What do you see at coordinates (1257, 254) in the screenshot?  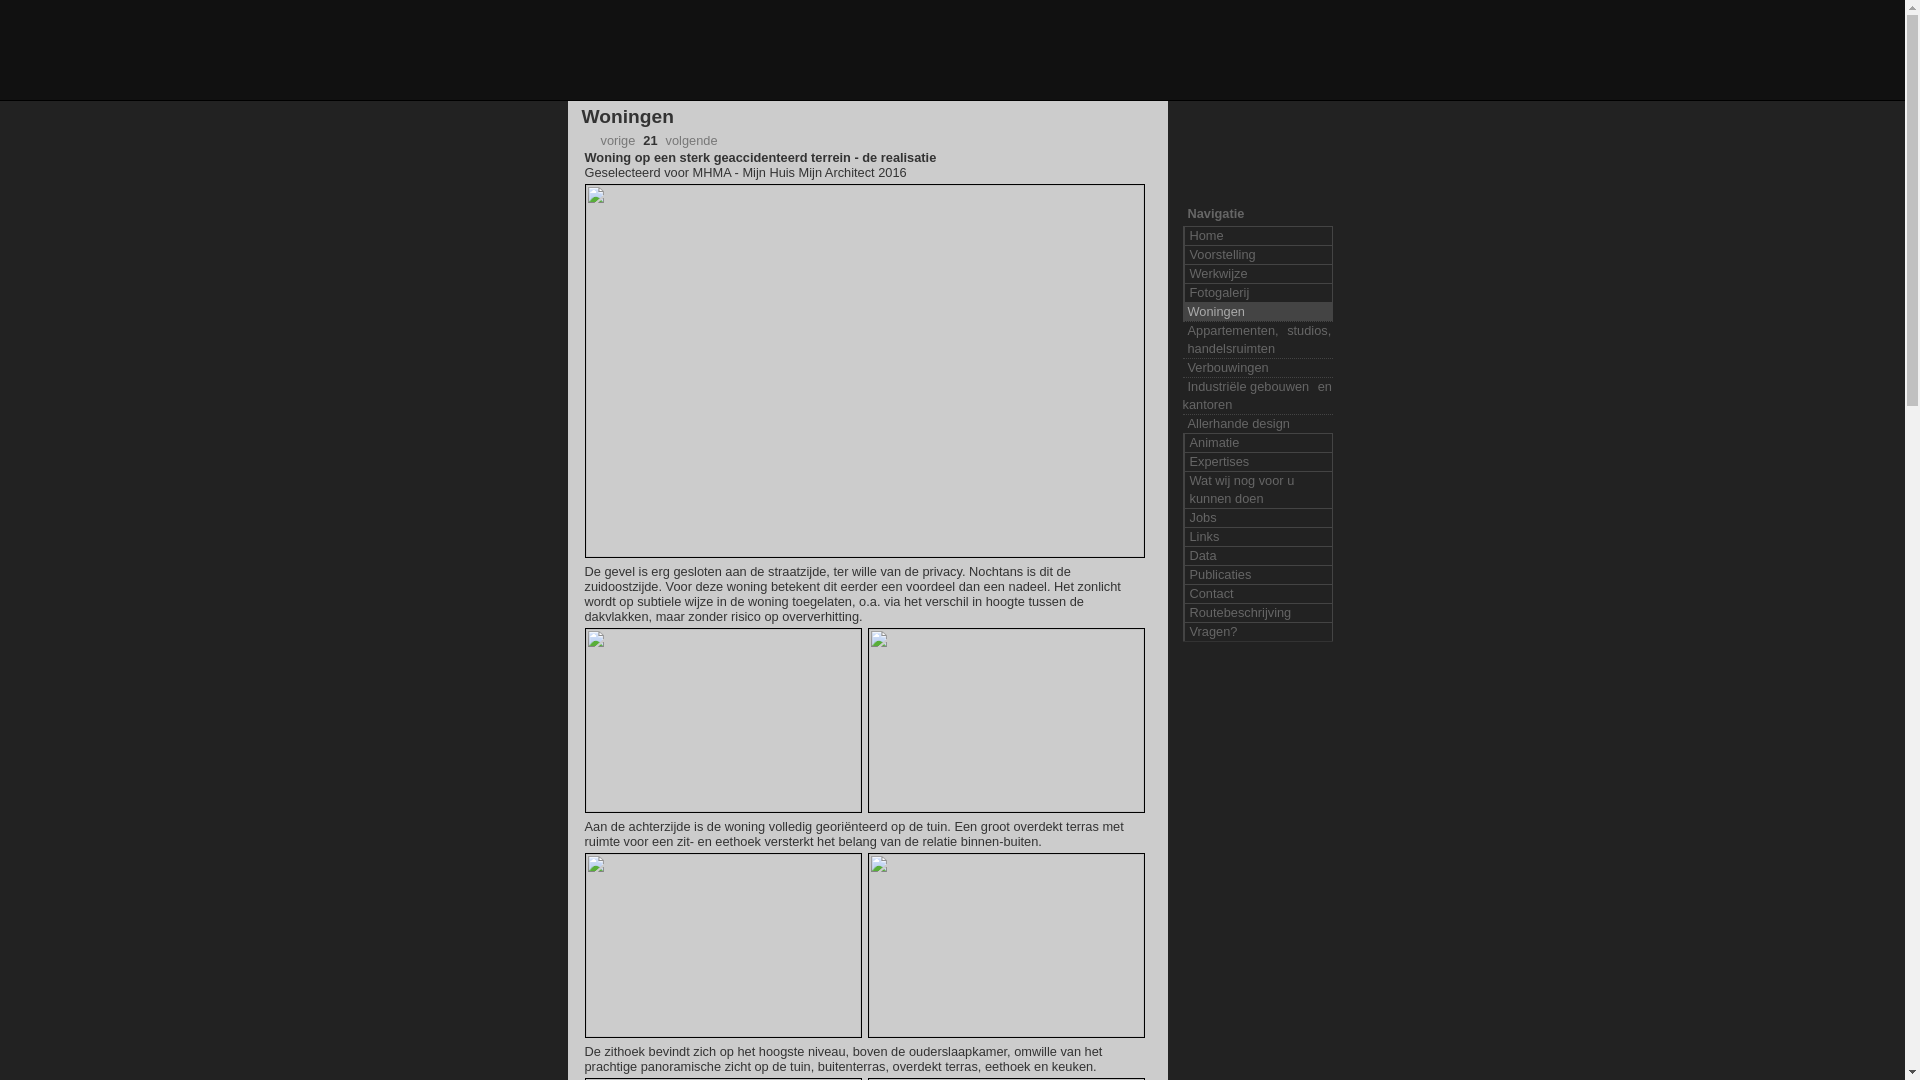 I see `Voorstelling` at bounding box center [1257, 254].